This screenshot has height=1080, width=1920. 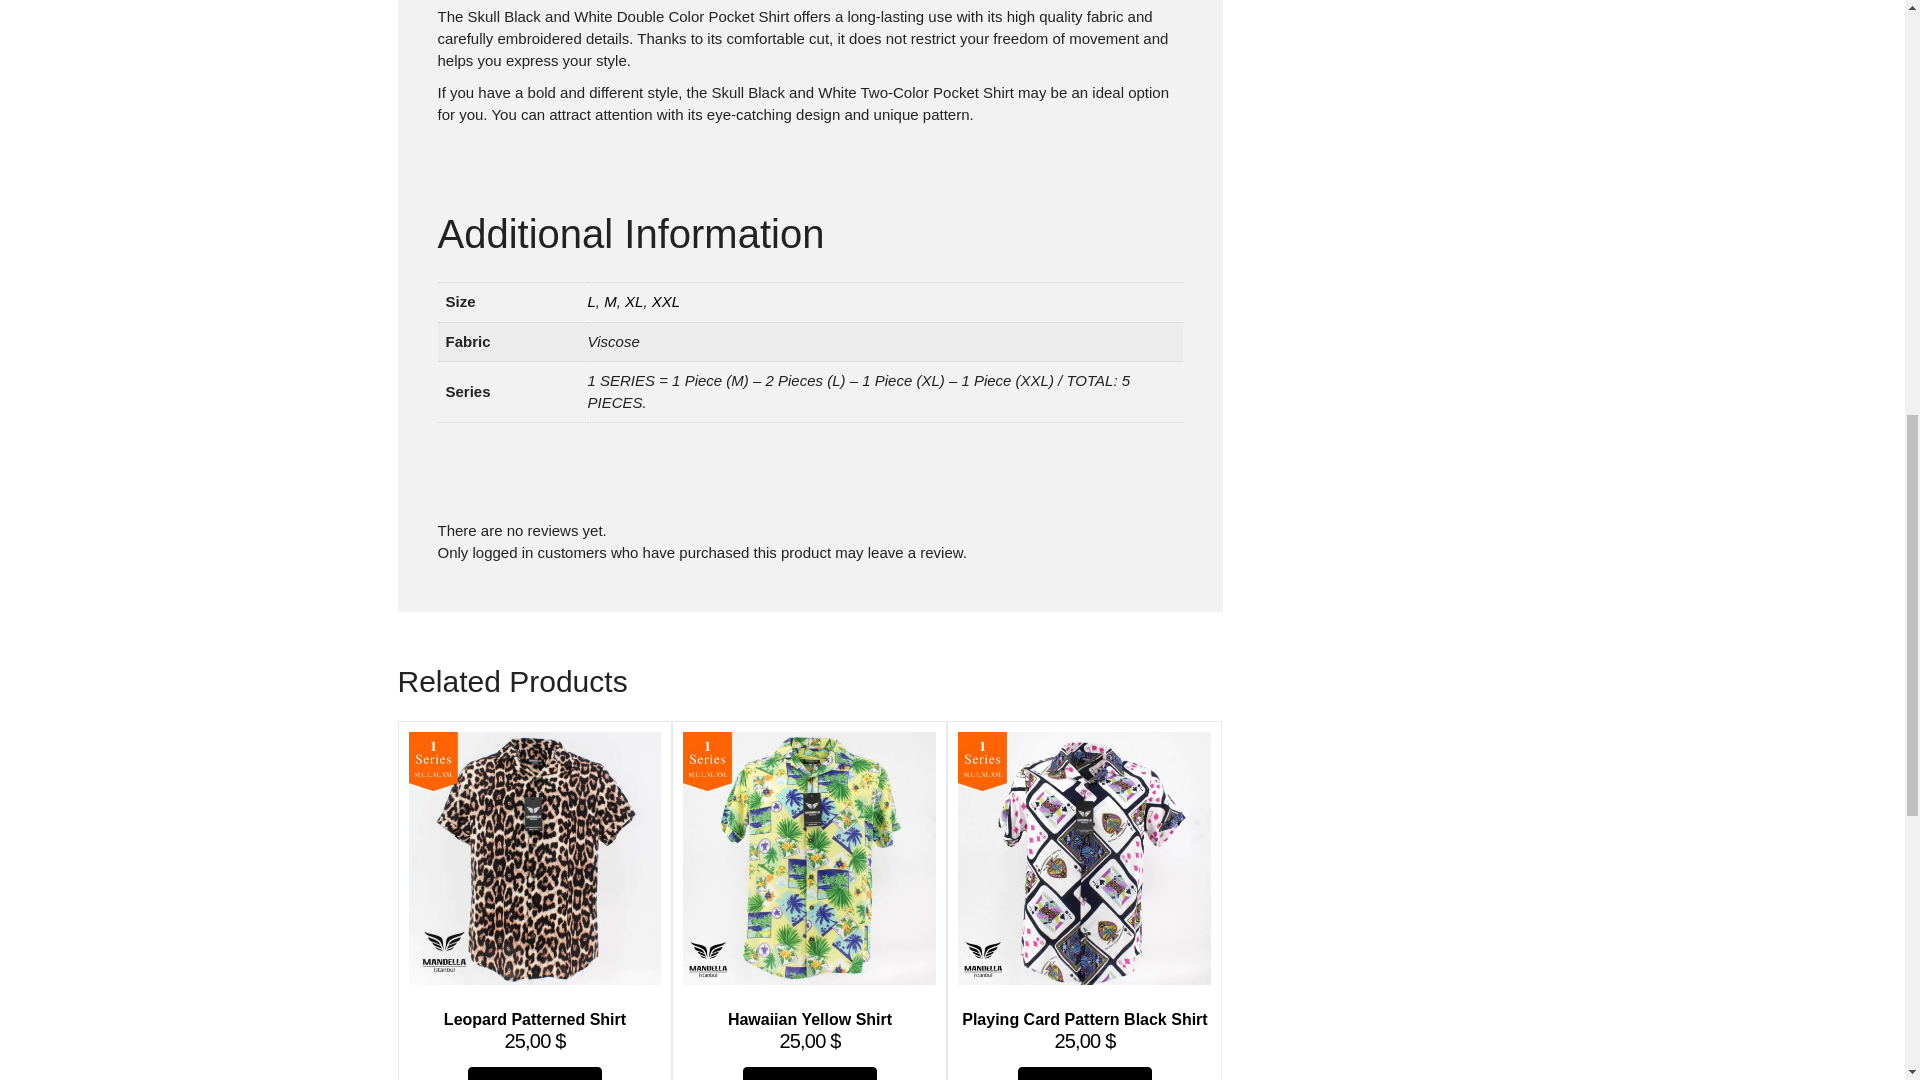 I want to click on Add to cart, so click(x=535, y=1074).